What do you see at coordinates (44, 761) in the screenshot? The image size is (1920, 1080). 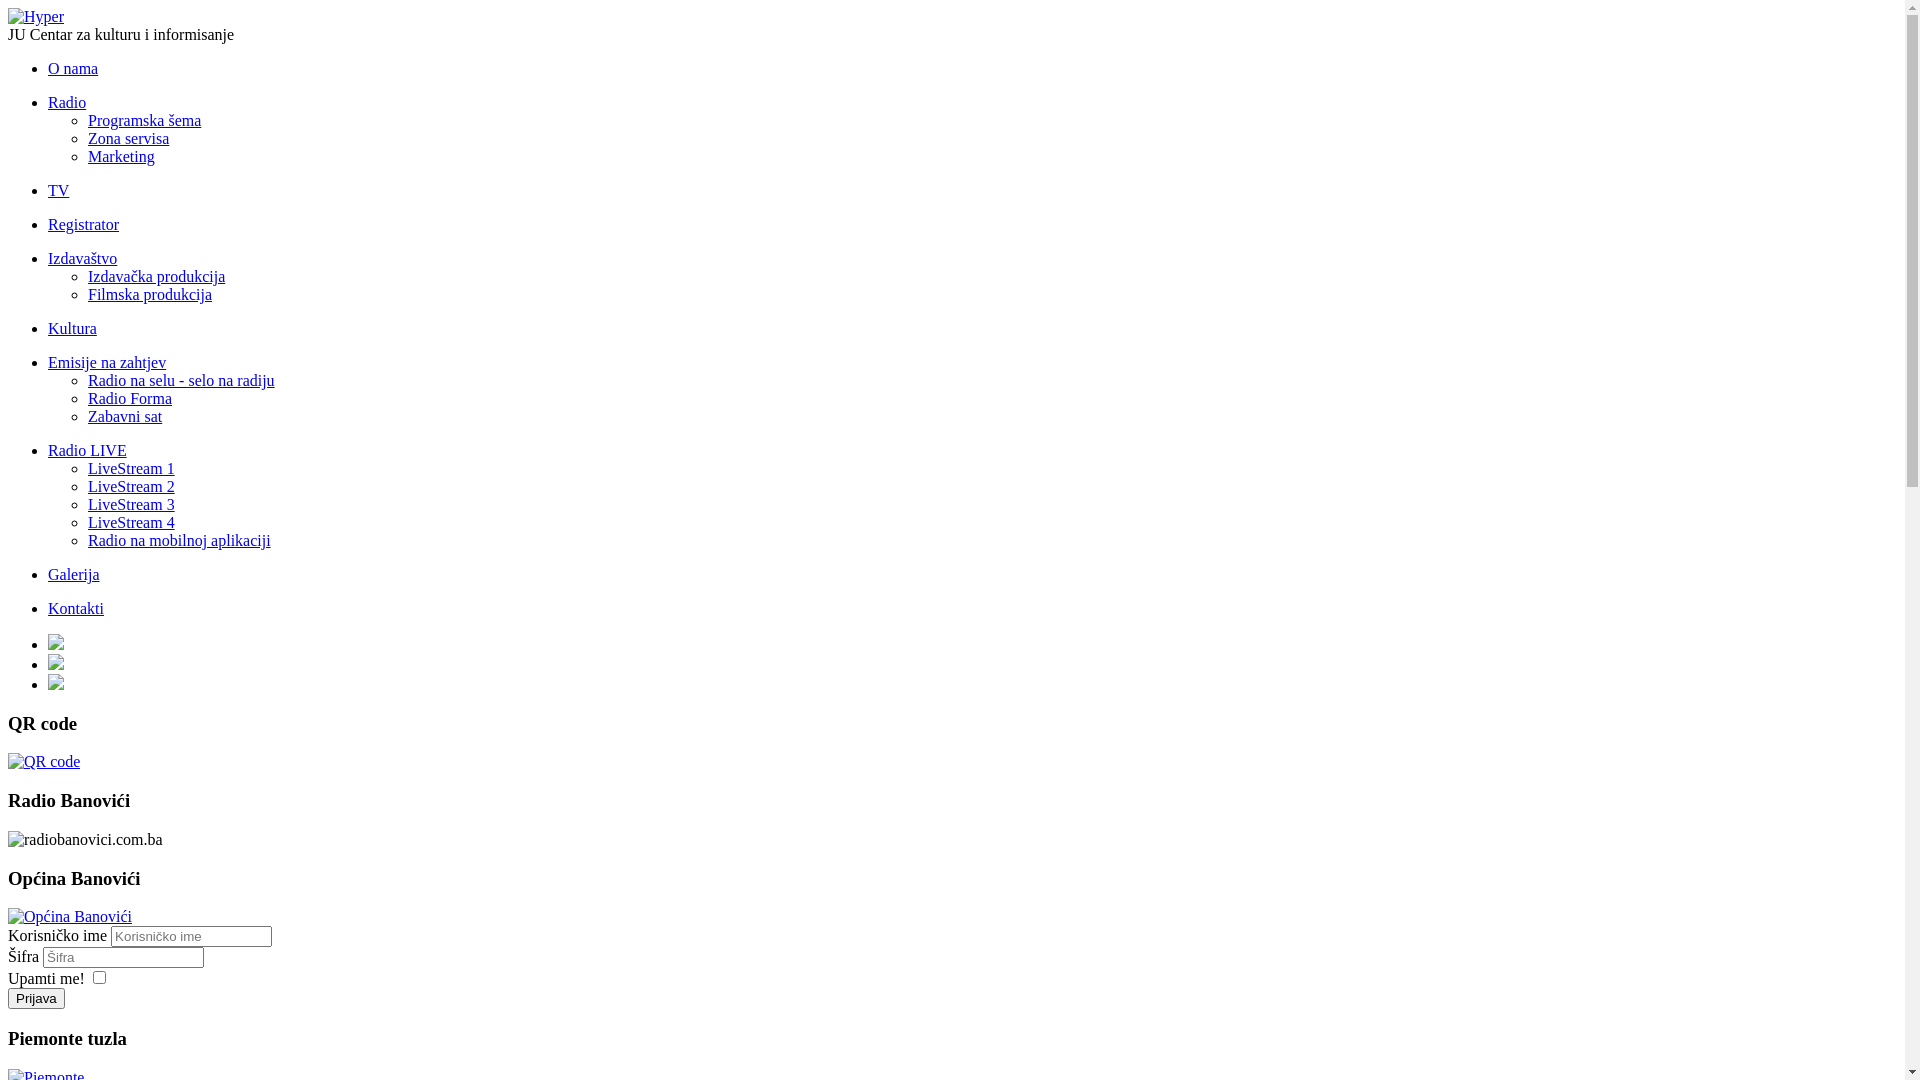 I see `QR code` at bounding box center [44, 761].